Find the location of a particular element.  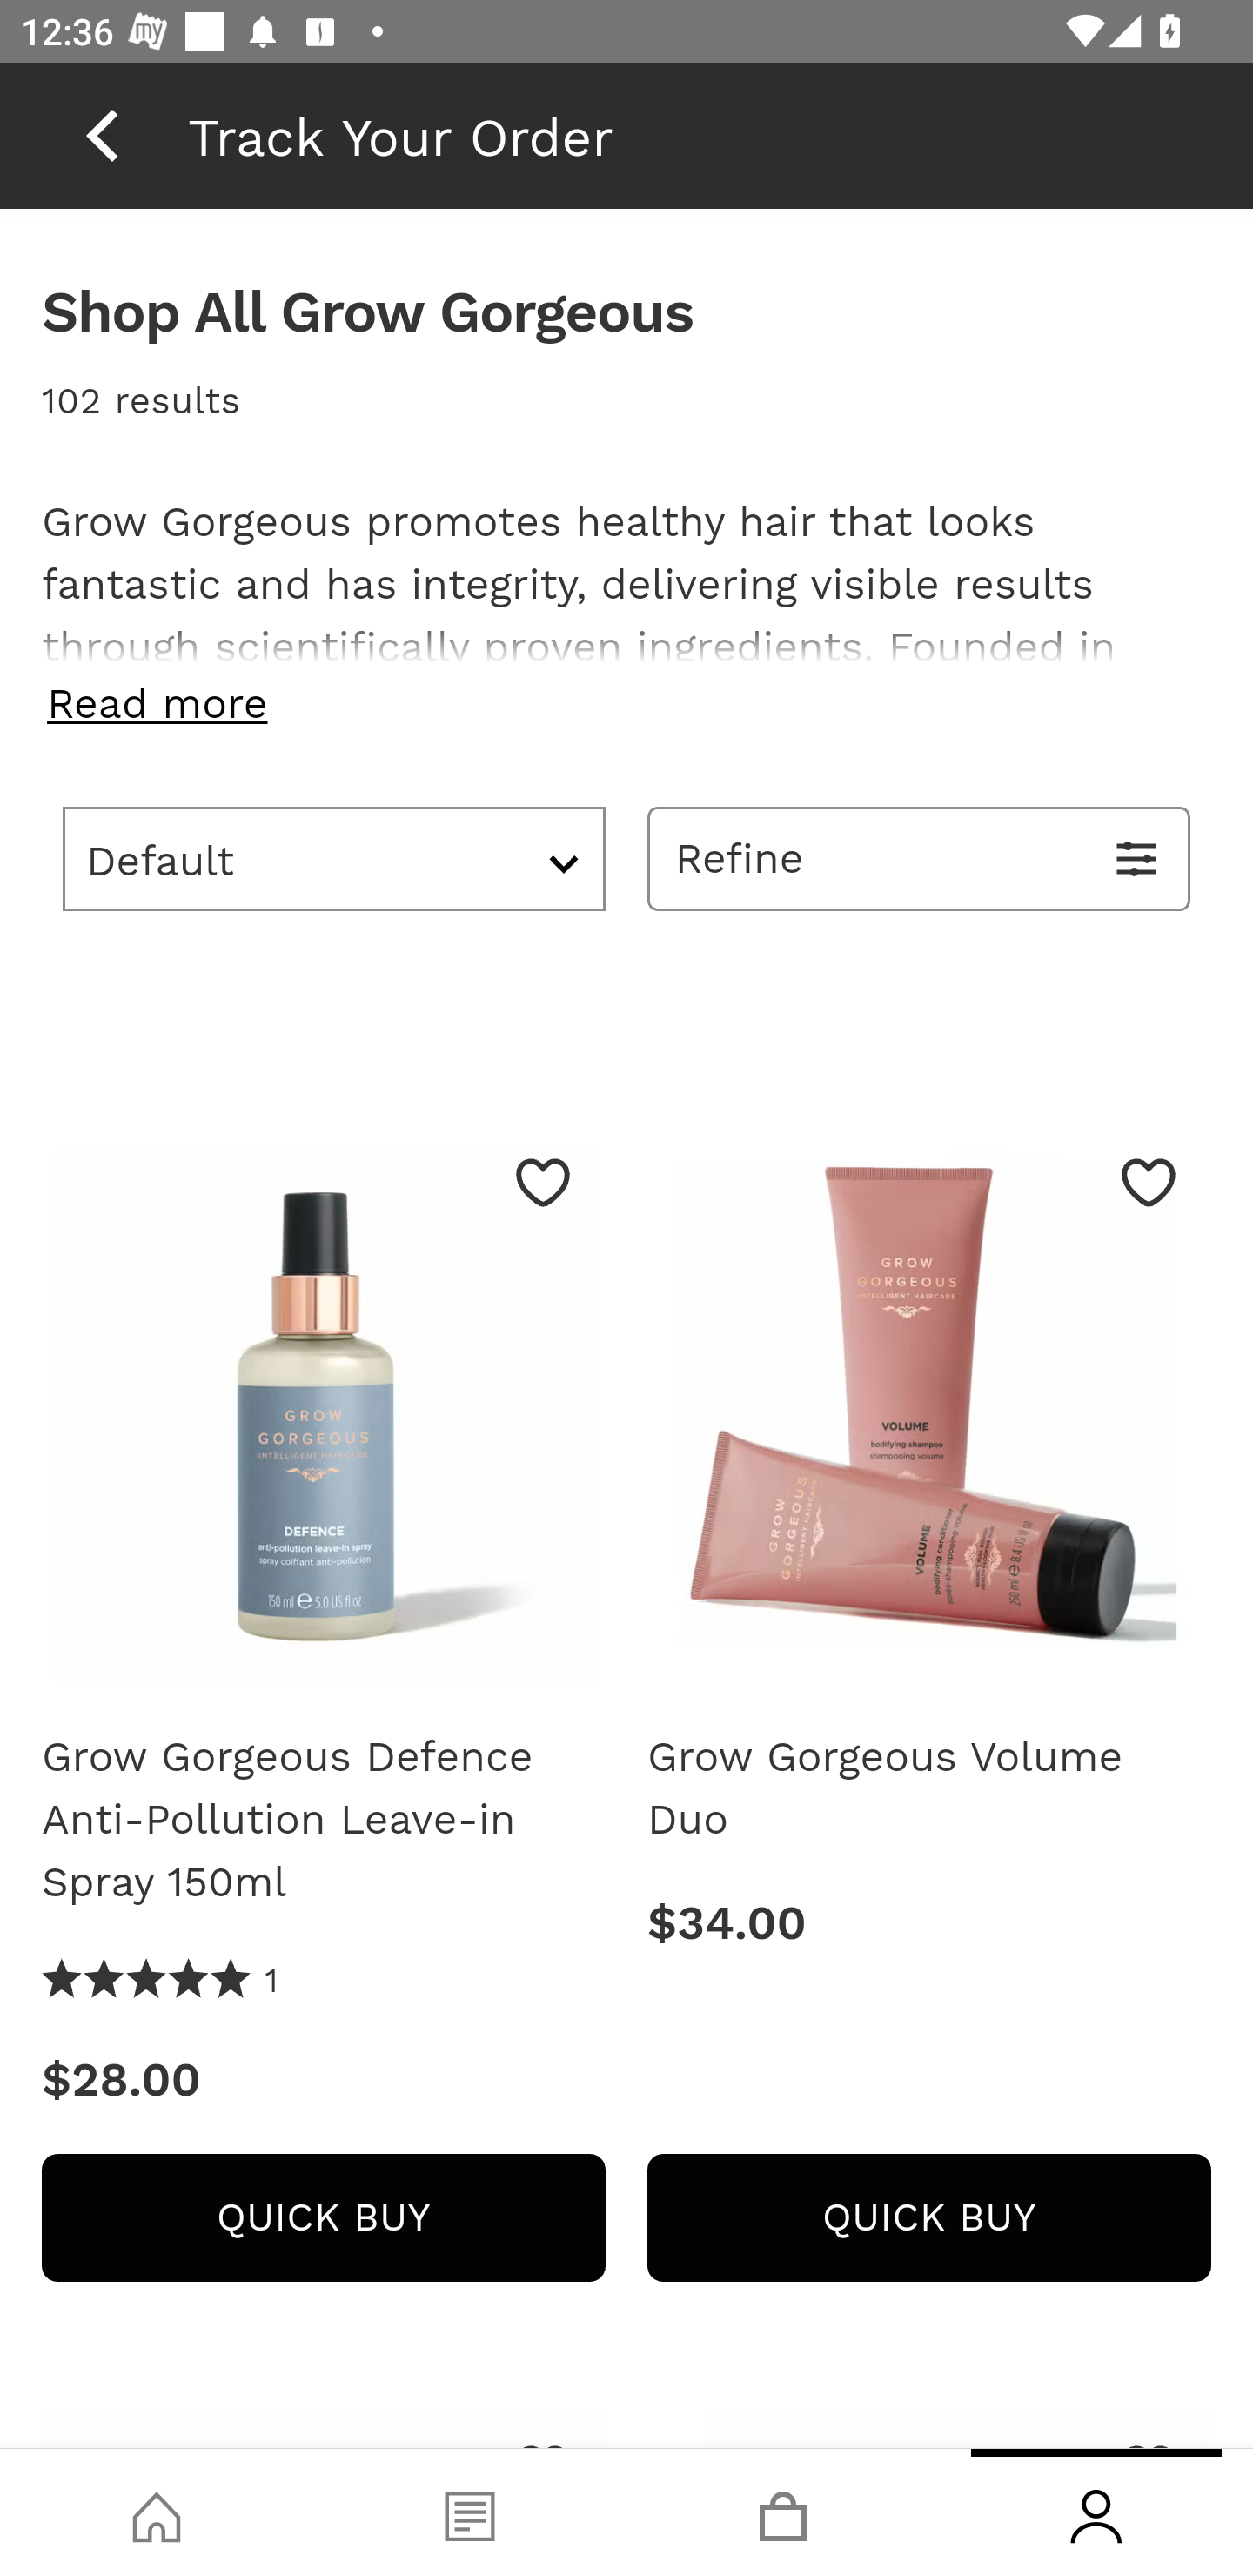

5.0 Stars 1 Reviews is located at coordinates (160, 1982).